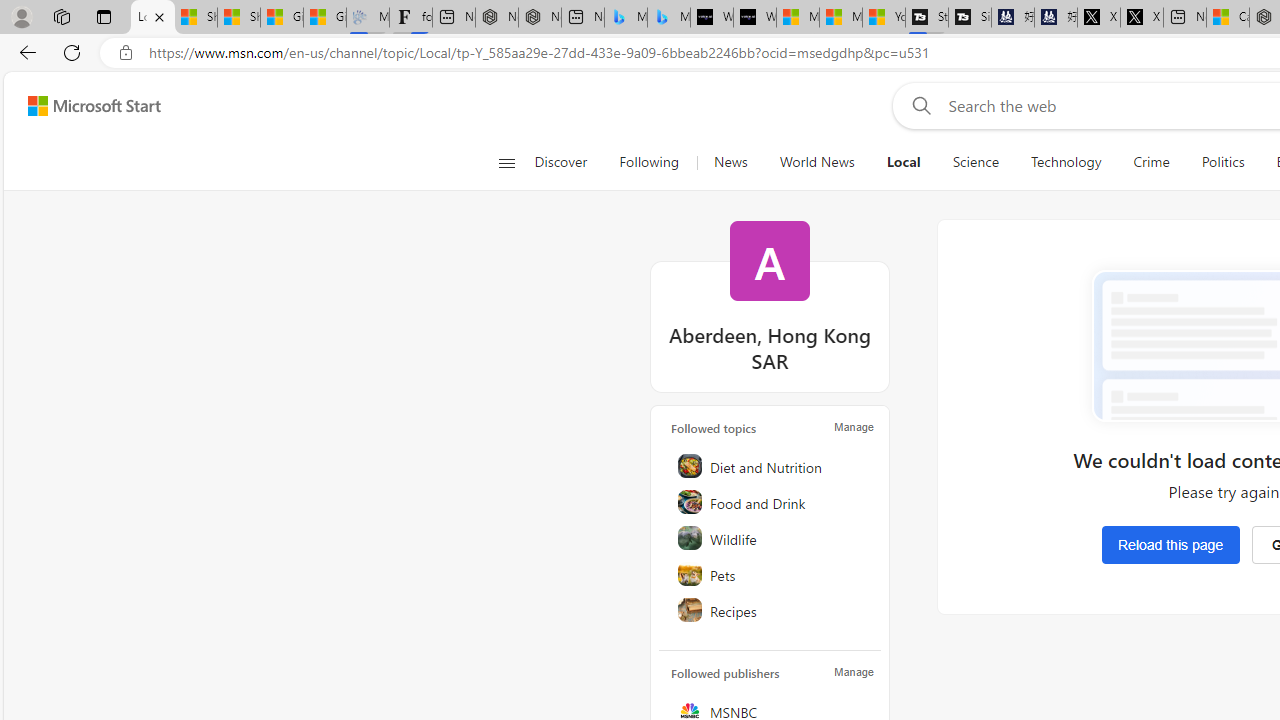 Image resolution: width=1280 pixels, height=720 pixels. I want to click on Microsoft Bing Travel - Shangri-La Hotel Bangkok, so click(668, 18).